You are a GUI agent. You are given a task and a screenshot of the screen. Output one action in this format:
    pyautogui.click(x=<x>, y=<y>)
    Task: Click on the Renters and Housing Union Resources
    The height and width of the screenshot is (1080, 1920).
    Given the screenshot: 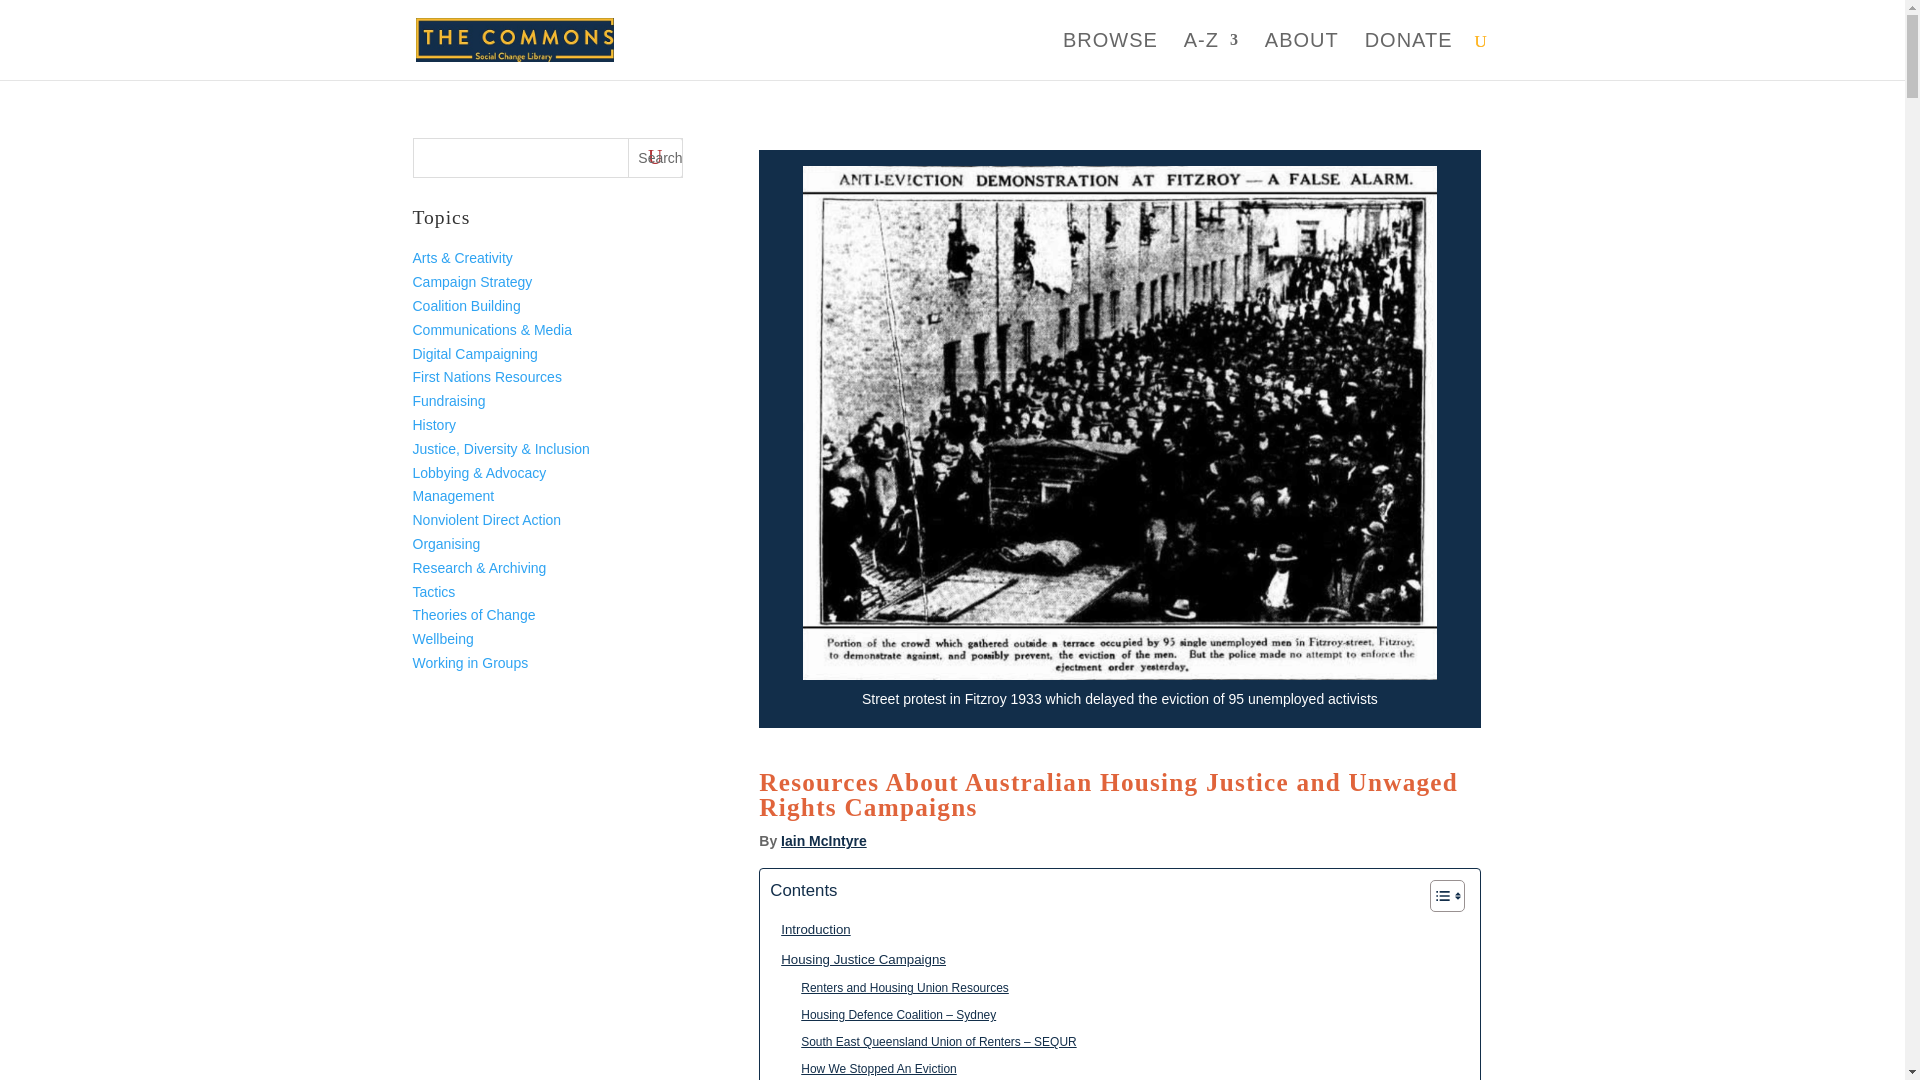 What is the action you would take?
    pyautogui.click(x=899, y=988)
    